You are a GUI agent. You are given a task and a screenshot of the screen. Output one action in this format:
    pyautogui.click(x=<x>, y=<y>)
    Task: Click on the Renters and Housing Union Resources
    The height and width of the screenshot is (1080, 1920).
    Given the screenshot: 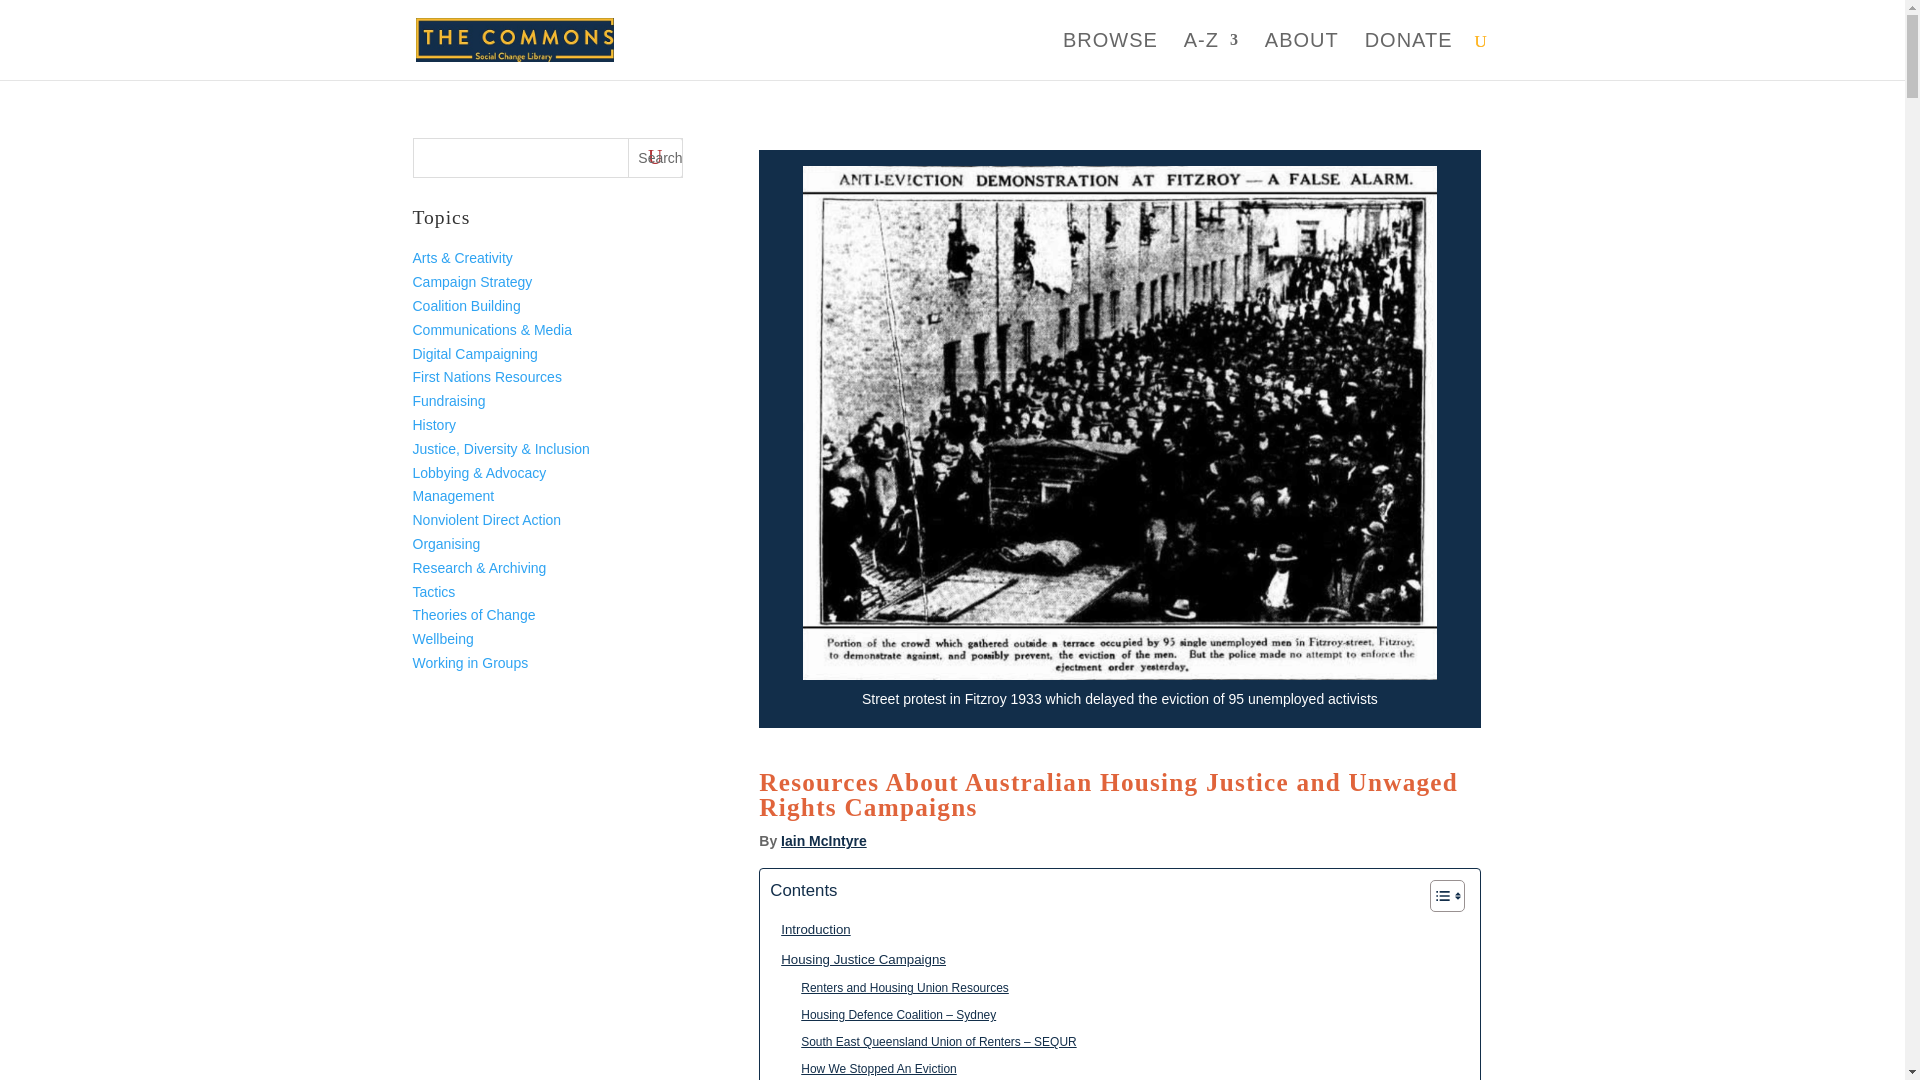 What is the action you would take?
    pyautogui.click(x=899, y=988)
    